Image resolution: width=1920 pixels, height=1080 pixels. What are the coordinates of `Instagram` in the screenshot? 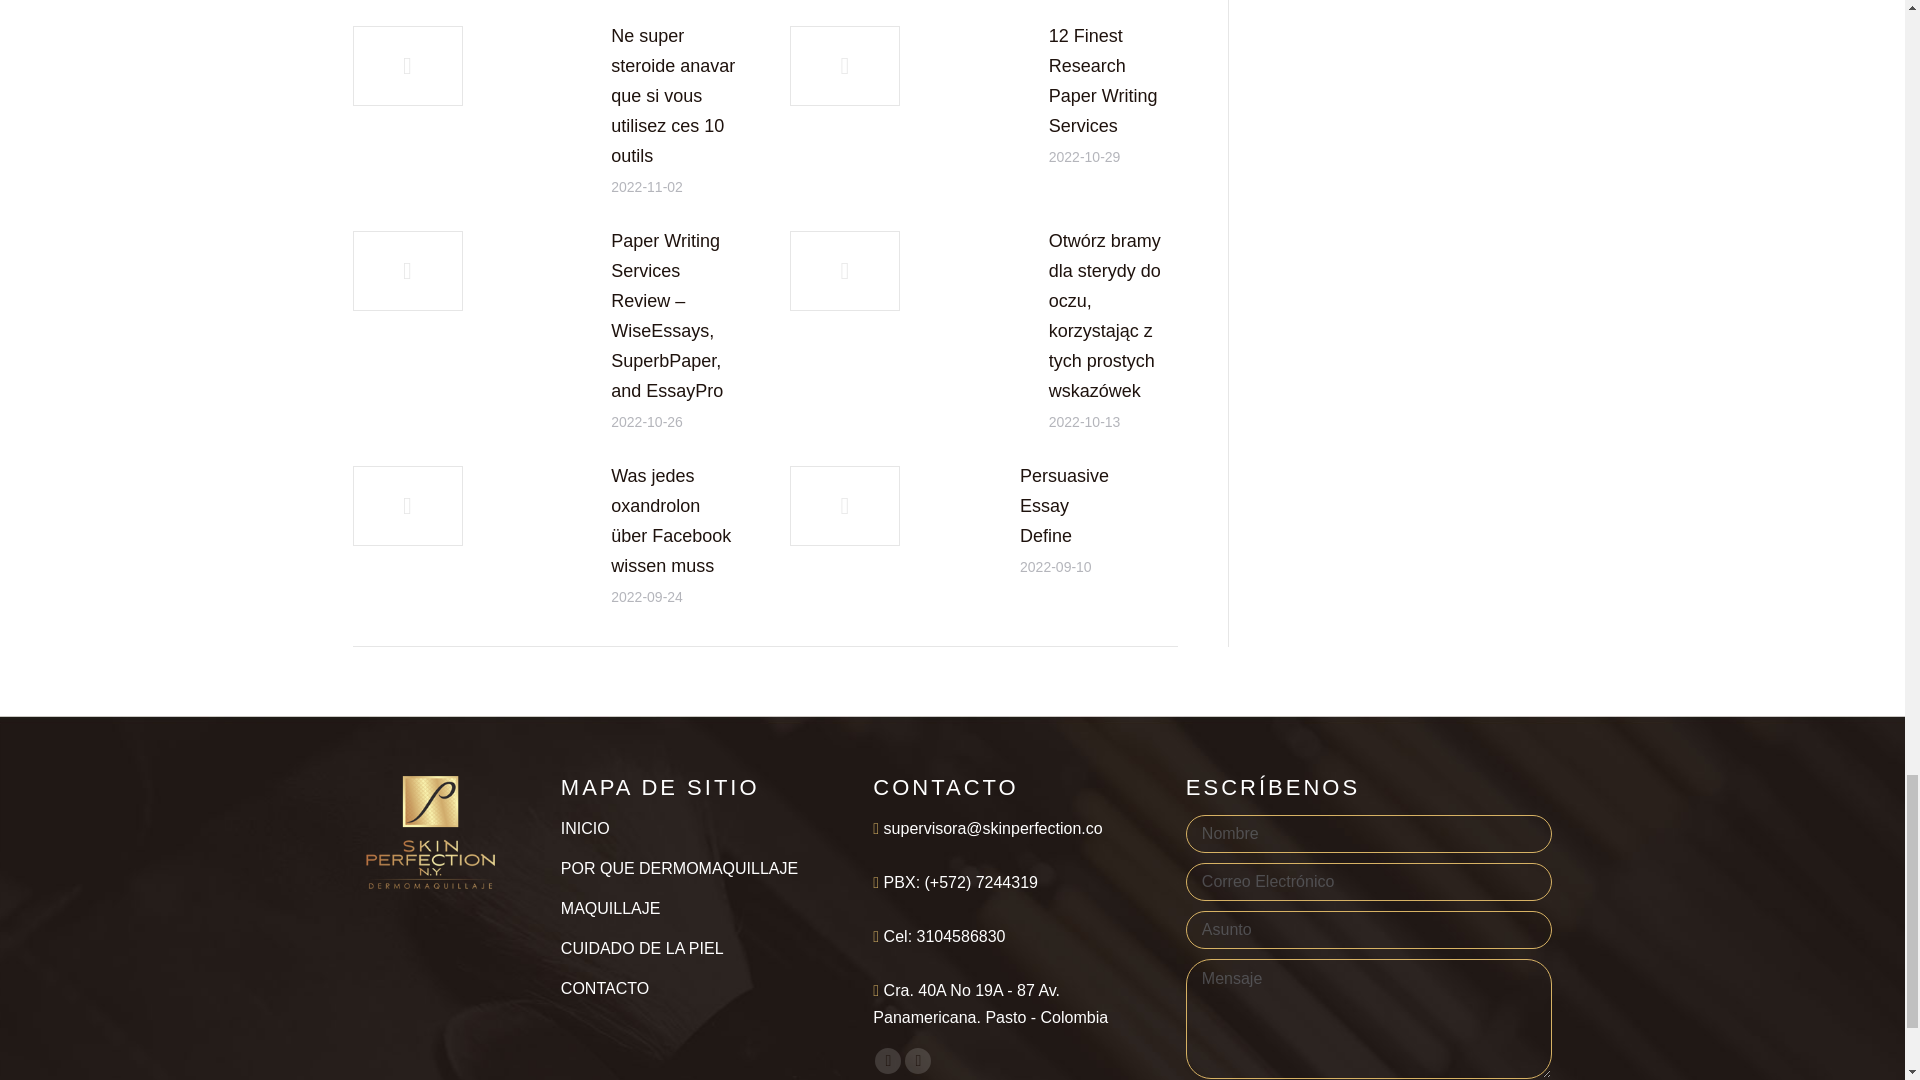 It's located at (918, 1060).